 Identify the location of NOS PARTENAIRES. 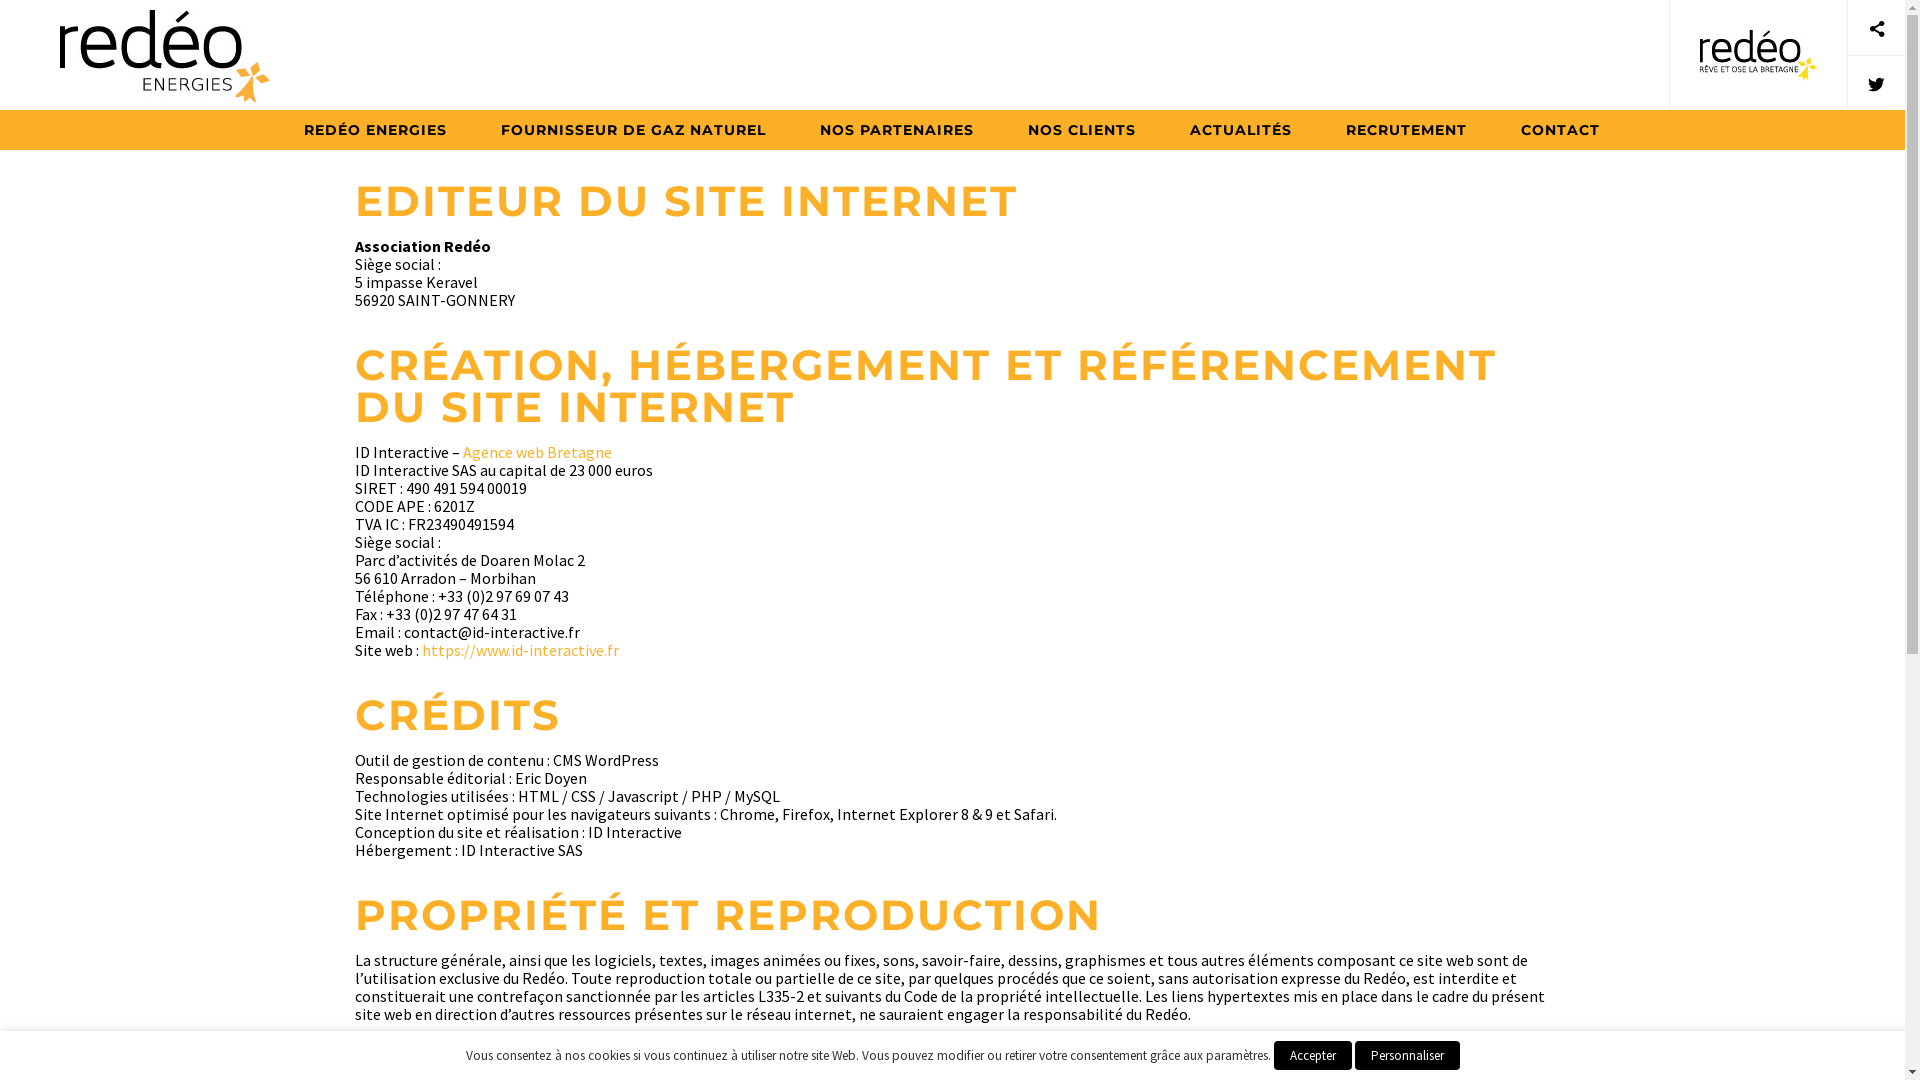
(897, 130).